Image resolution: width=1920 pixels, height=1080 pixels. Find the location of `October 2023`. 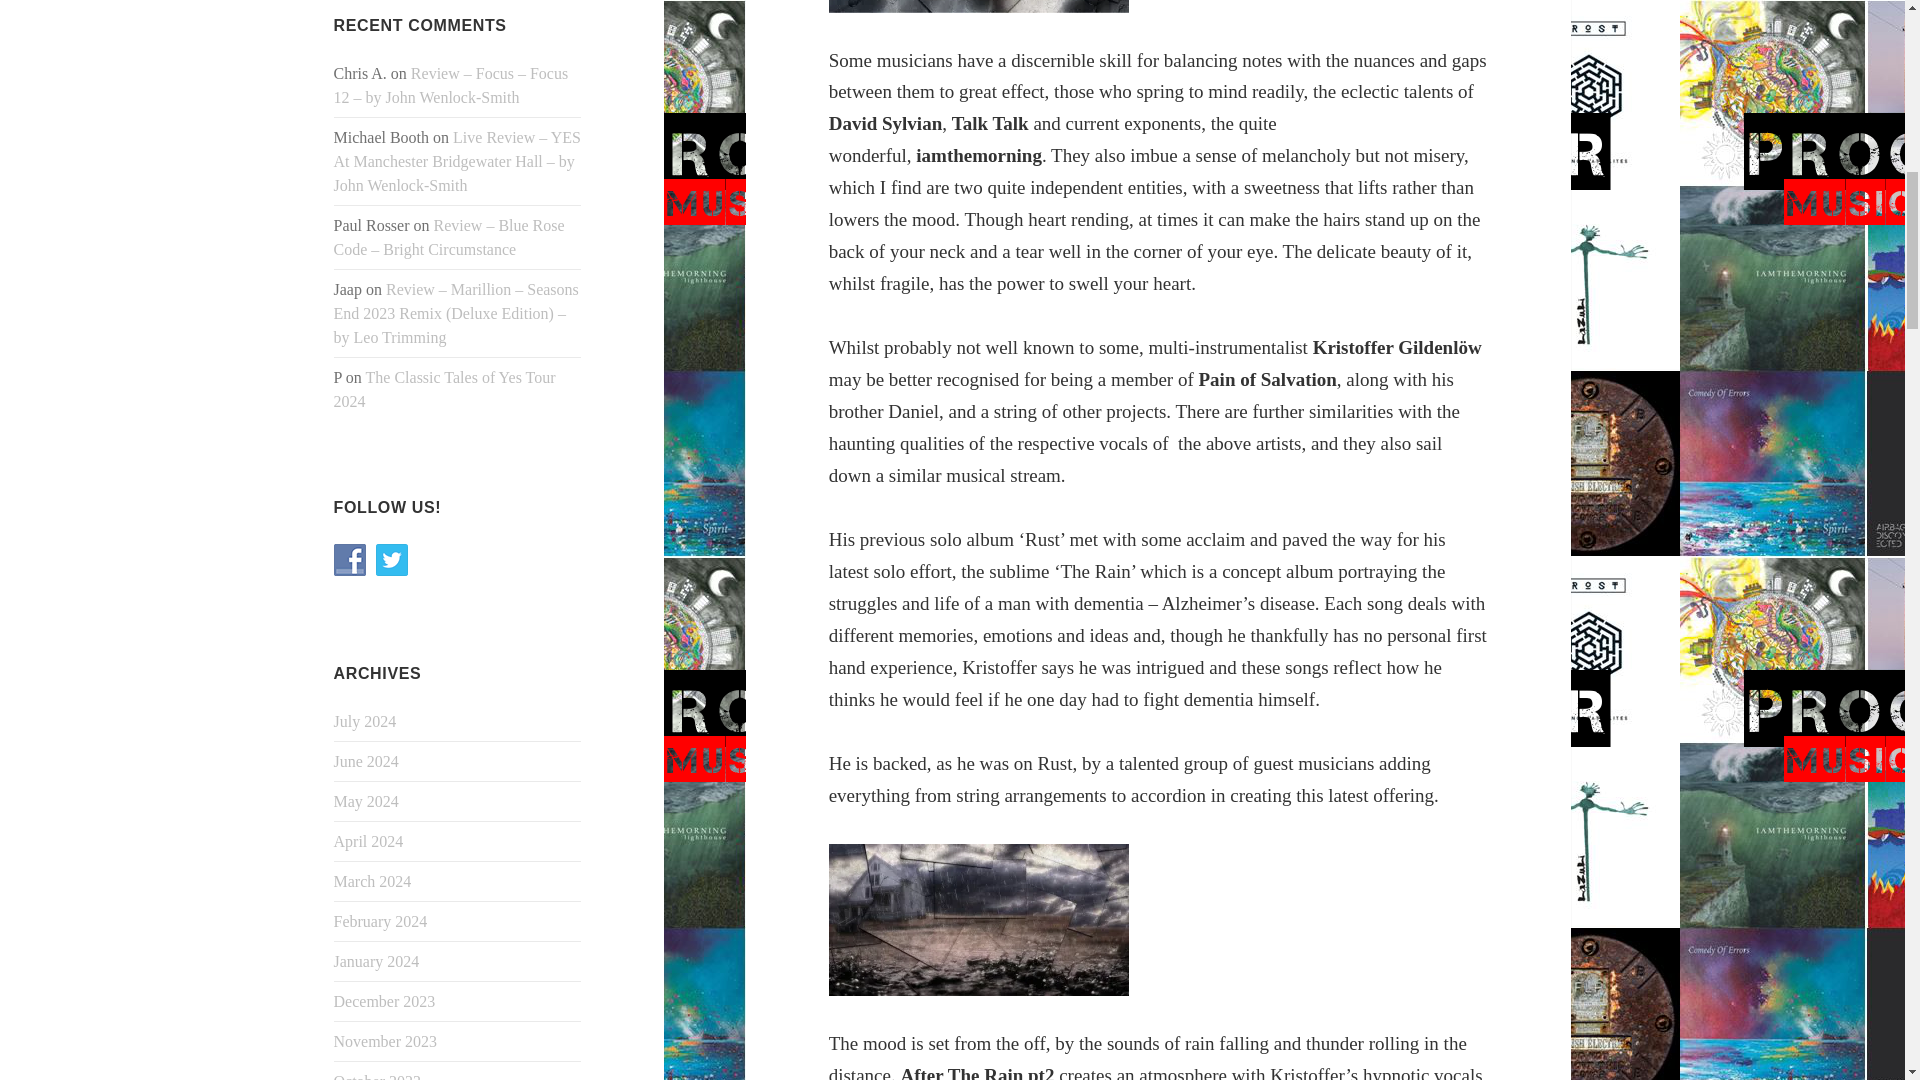

October 2023 is located at coordinates (378, 1076).